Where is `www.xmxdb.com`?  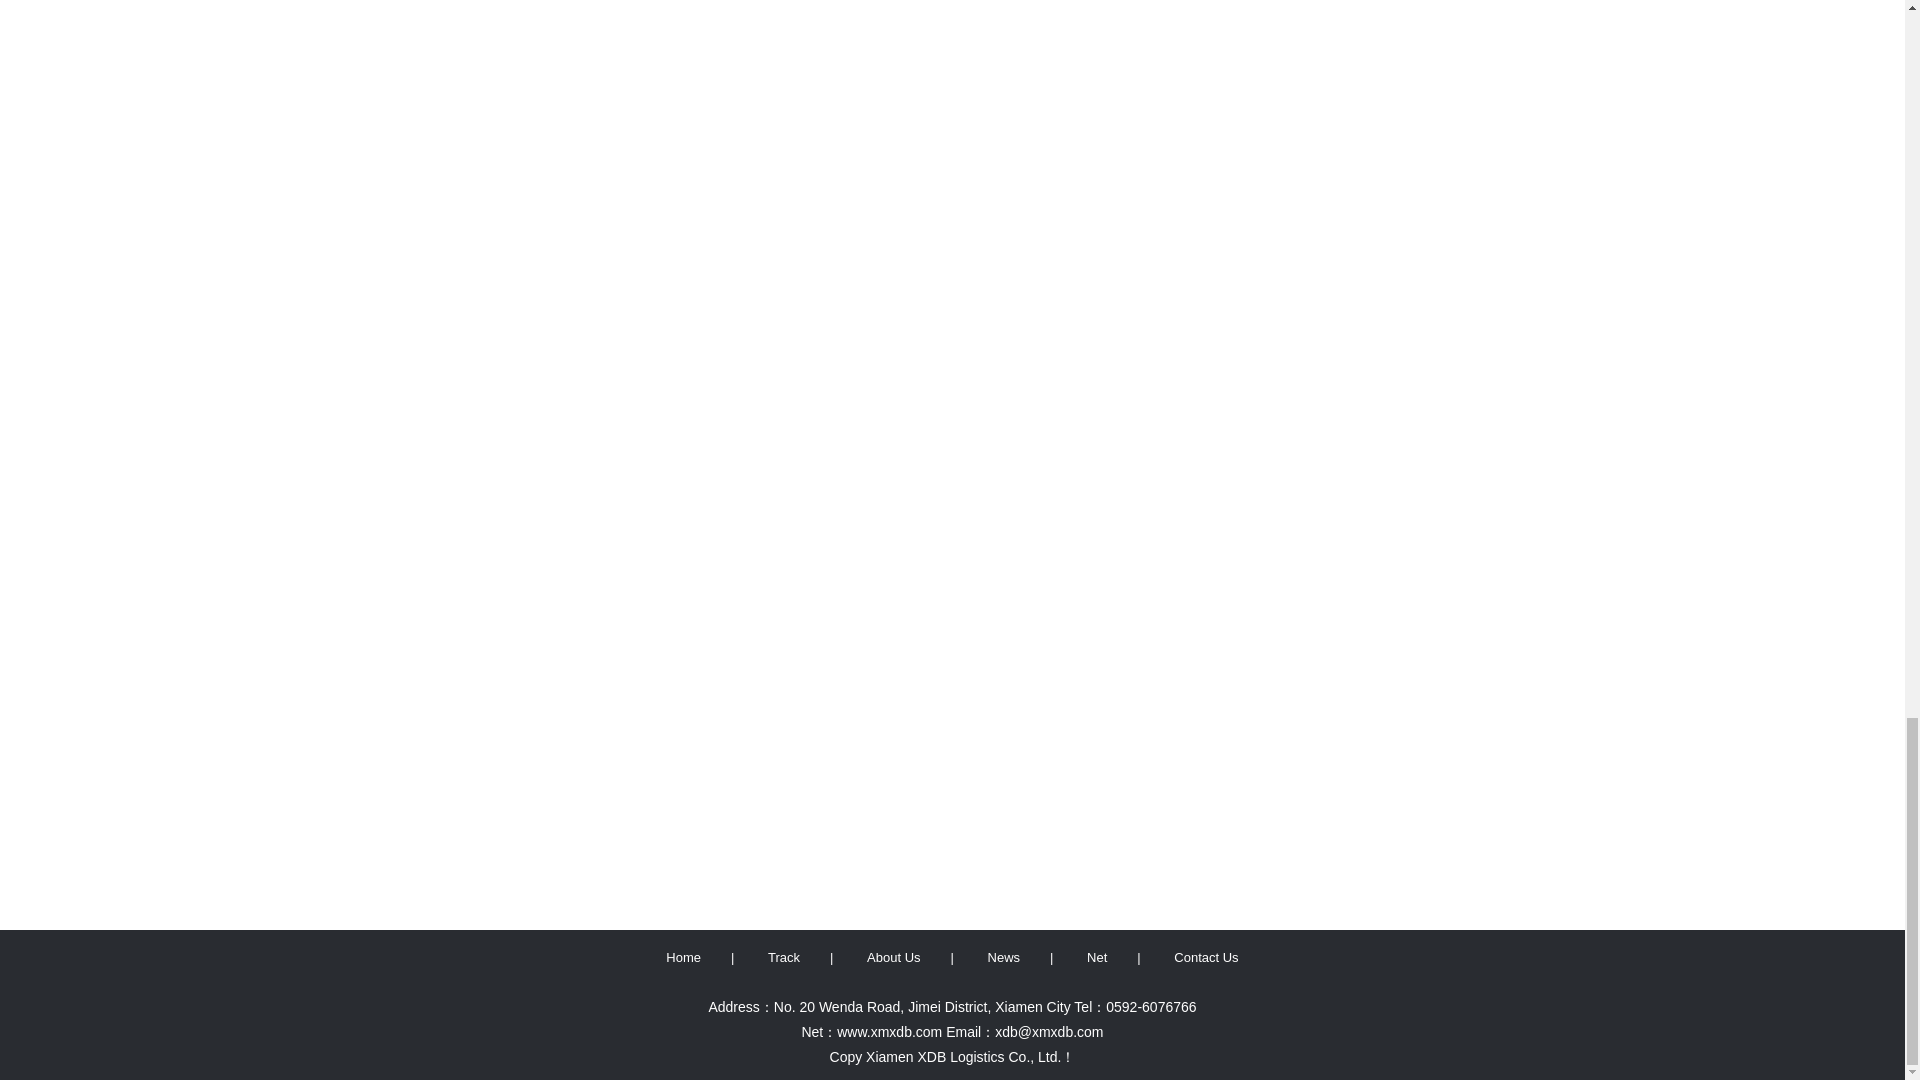 www.xmxdb.com is located at coordinates (890, 1032).